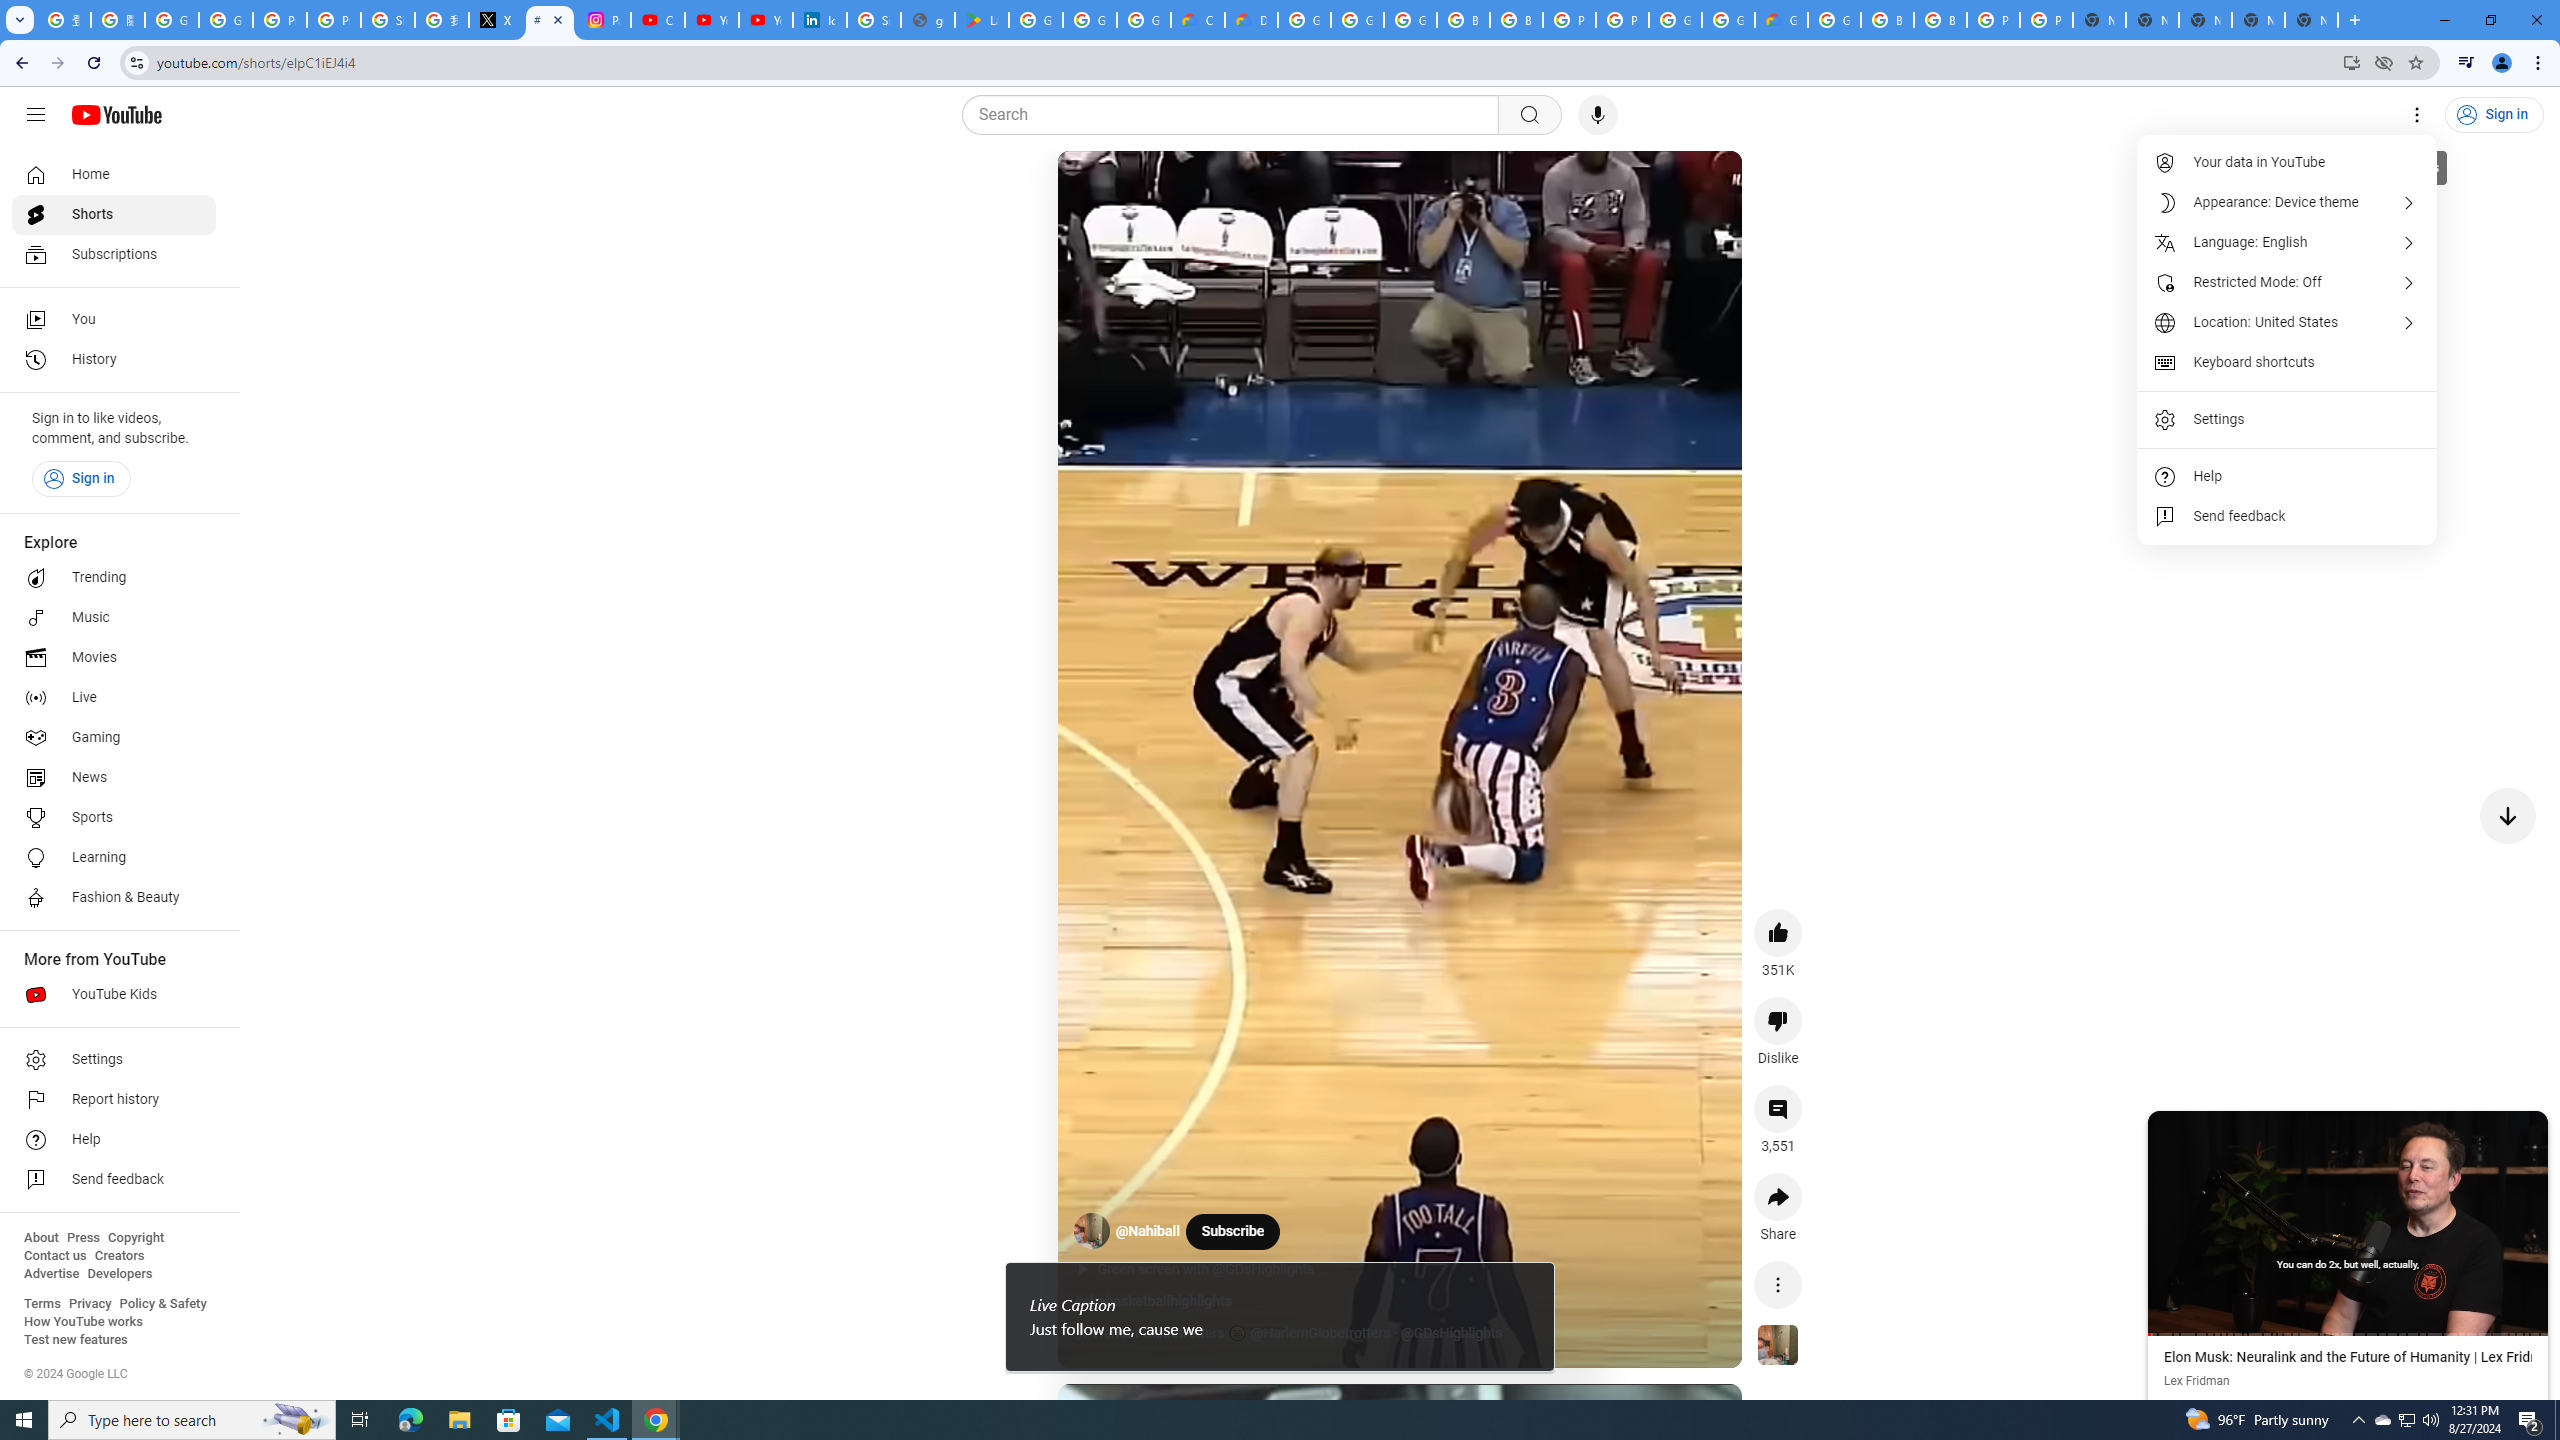  I want to click on YouTube Kids, so click(114, 994).